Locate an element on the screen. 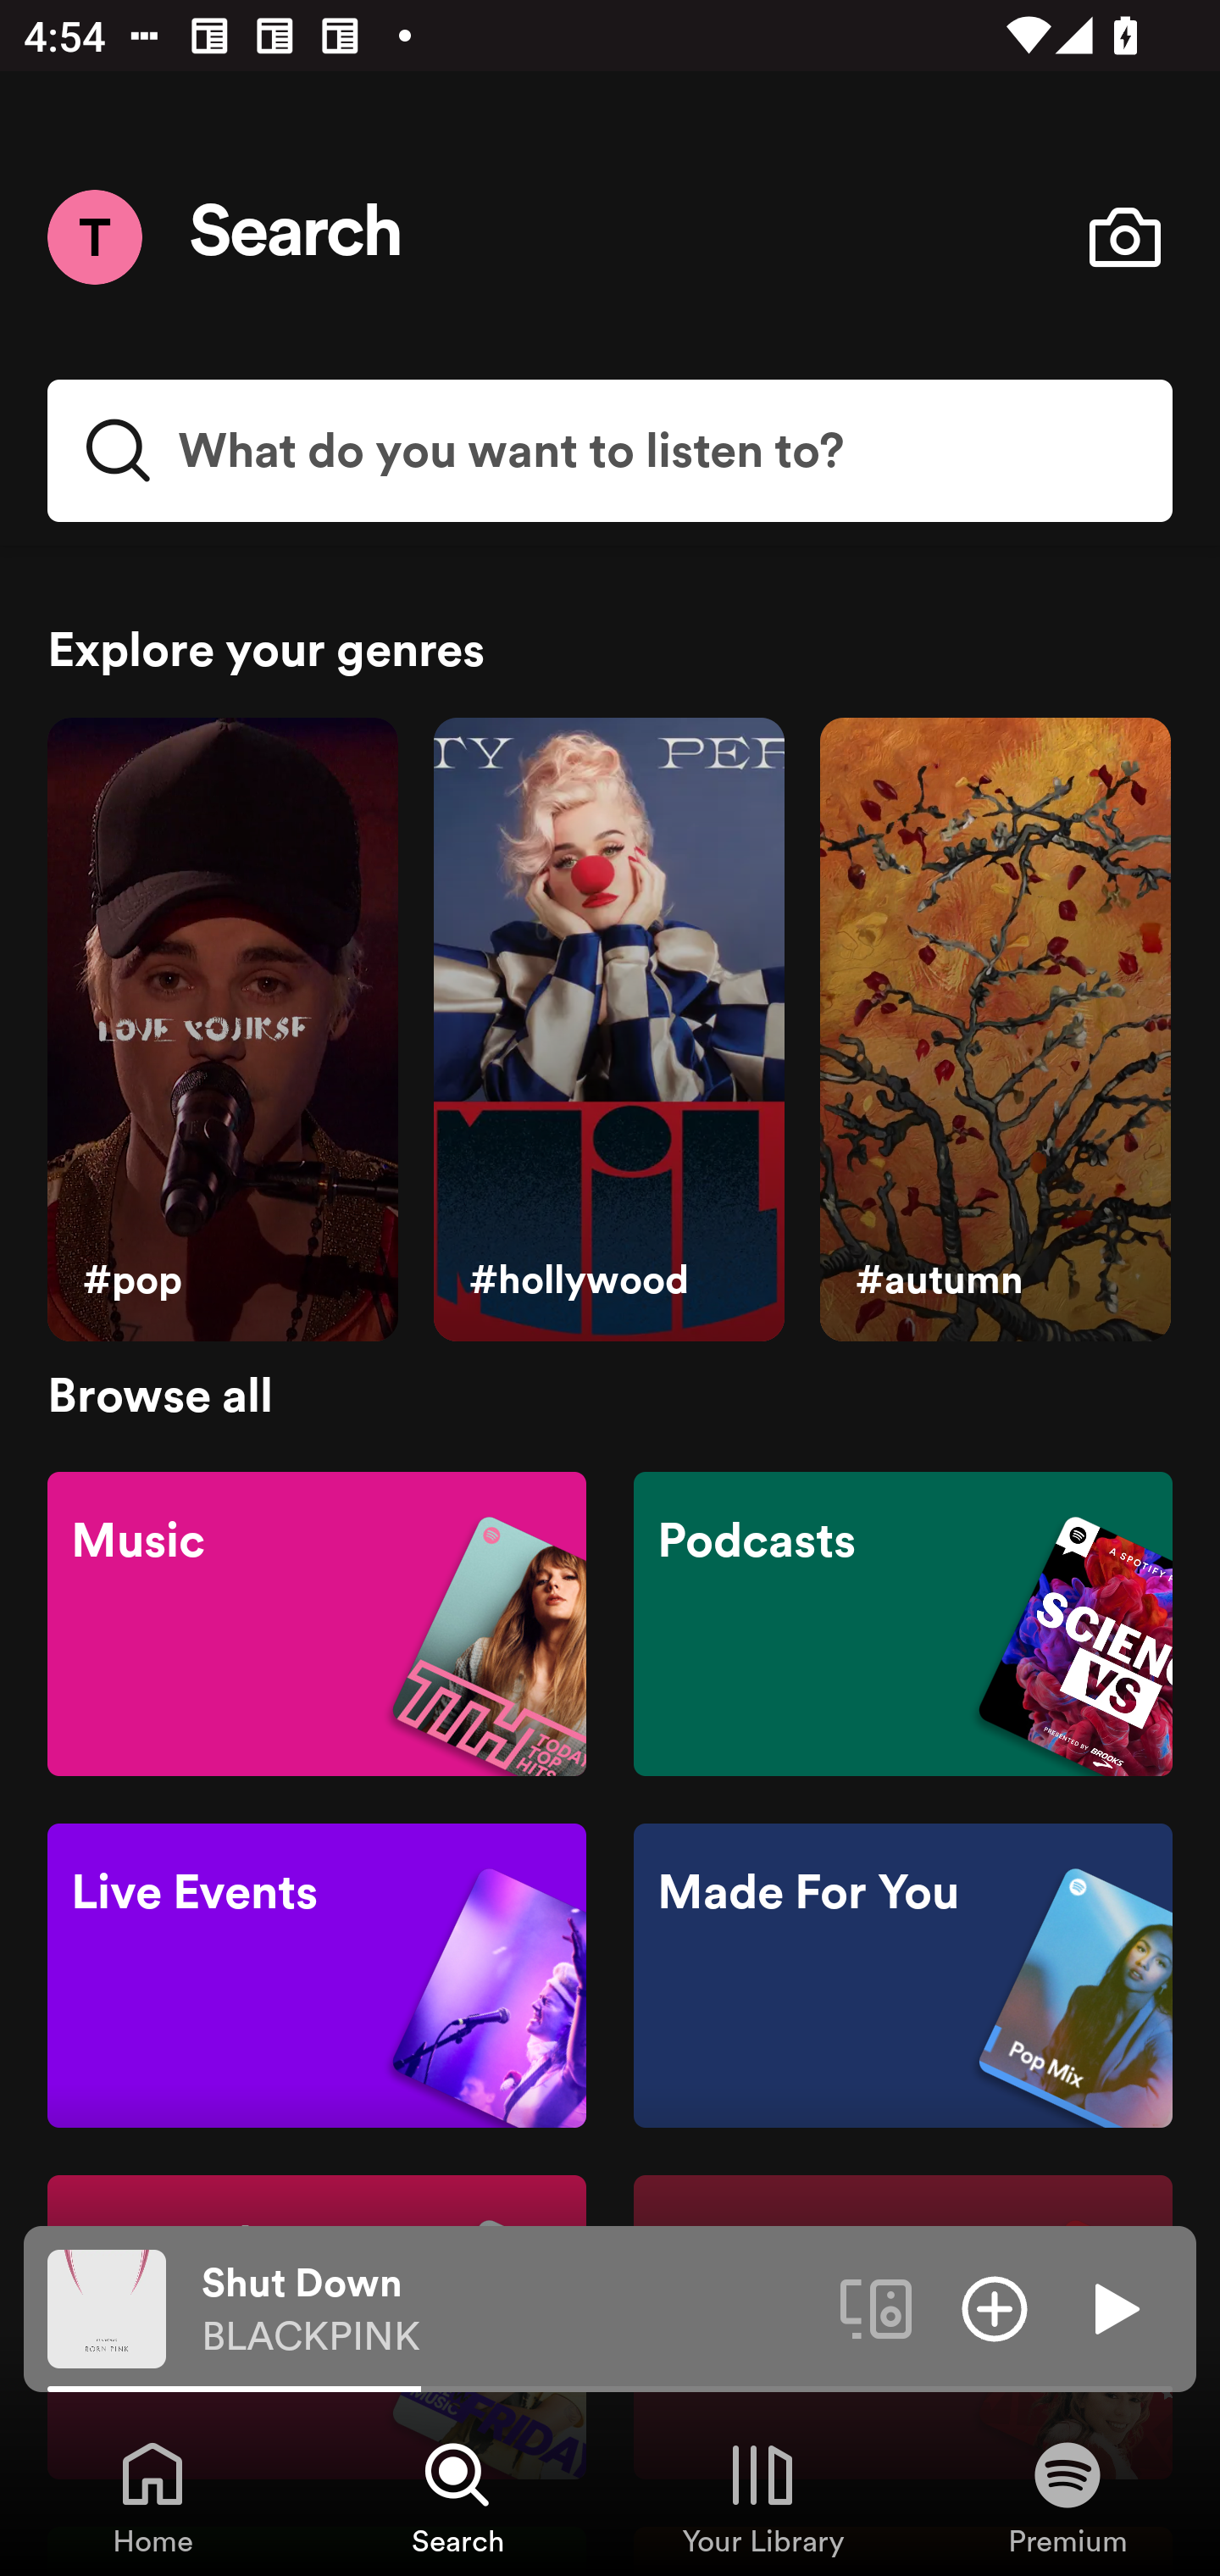  #autumn is located at coordinates (995, 1030).